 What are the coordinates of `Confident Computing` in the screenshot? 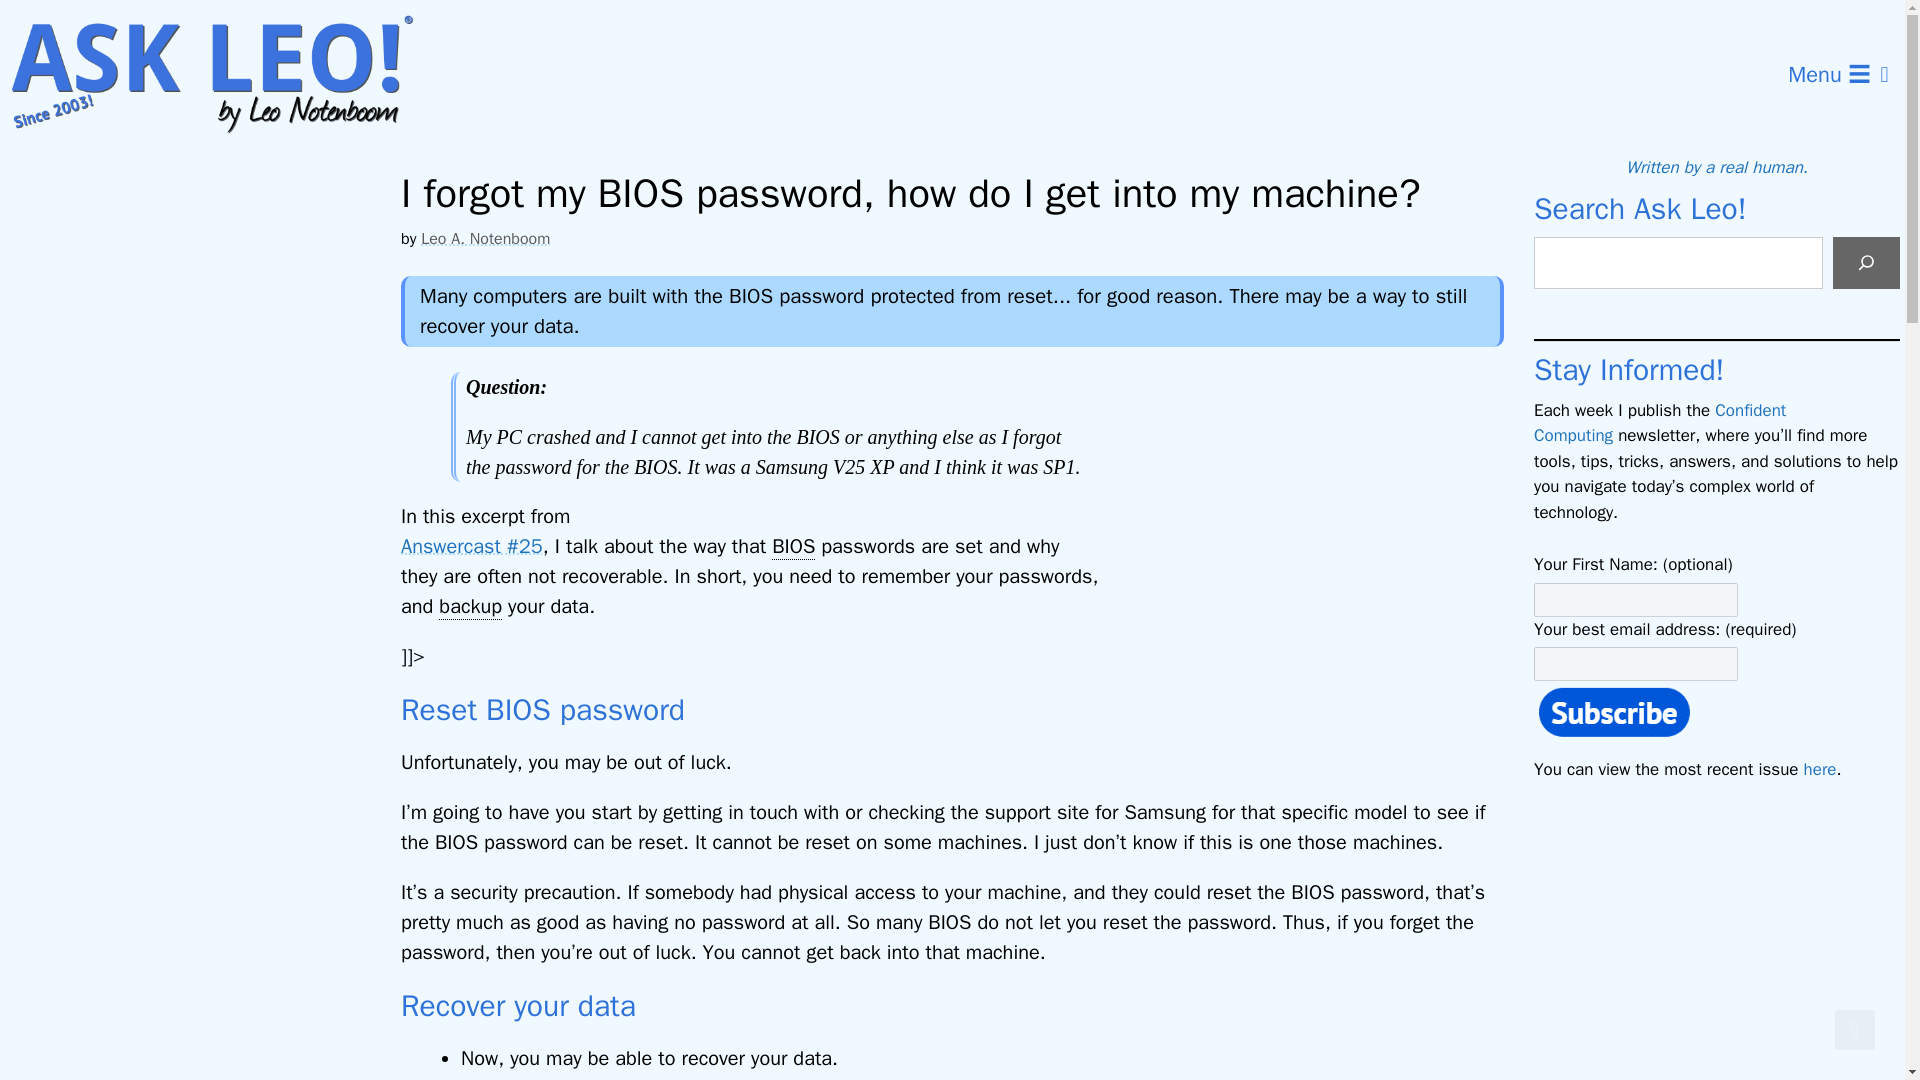 It's located at (1660, 423).